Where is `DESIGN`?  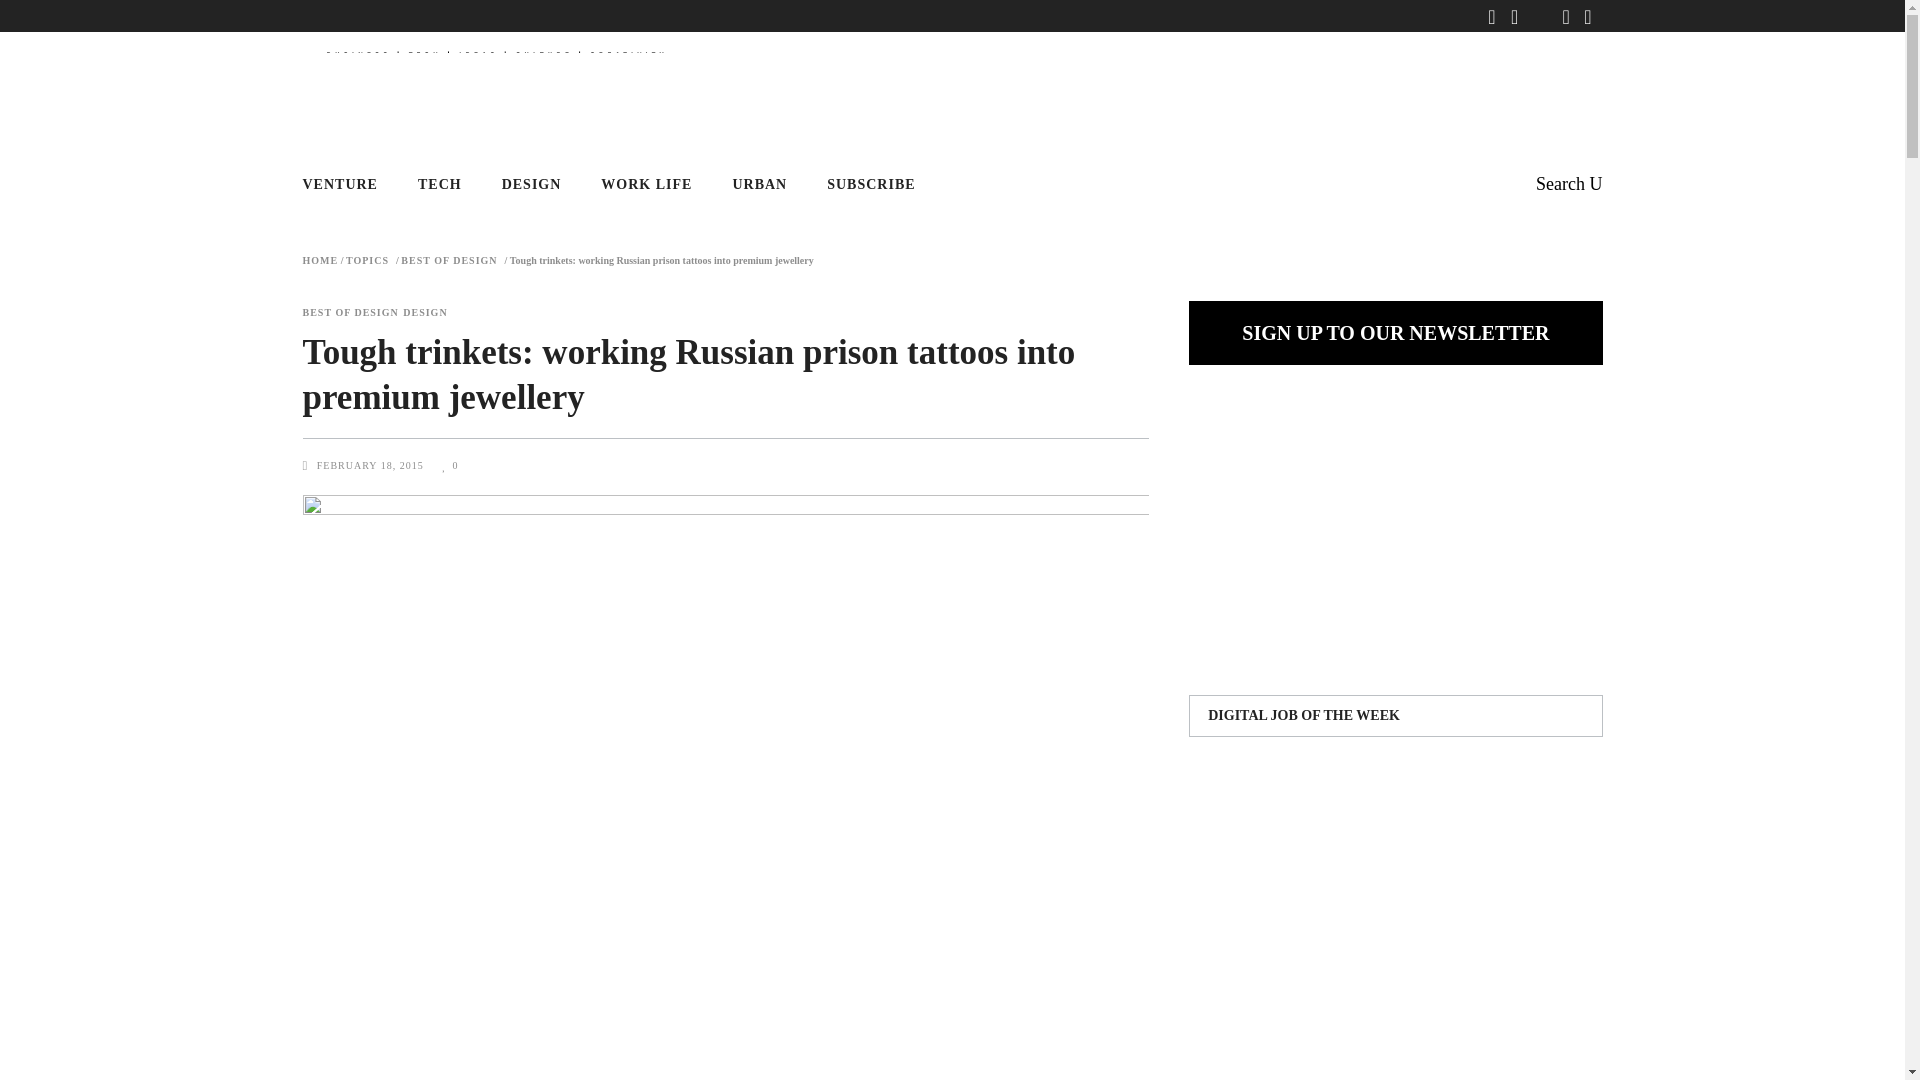 DESIGN is located at coordinates (531, 184).